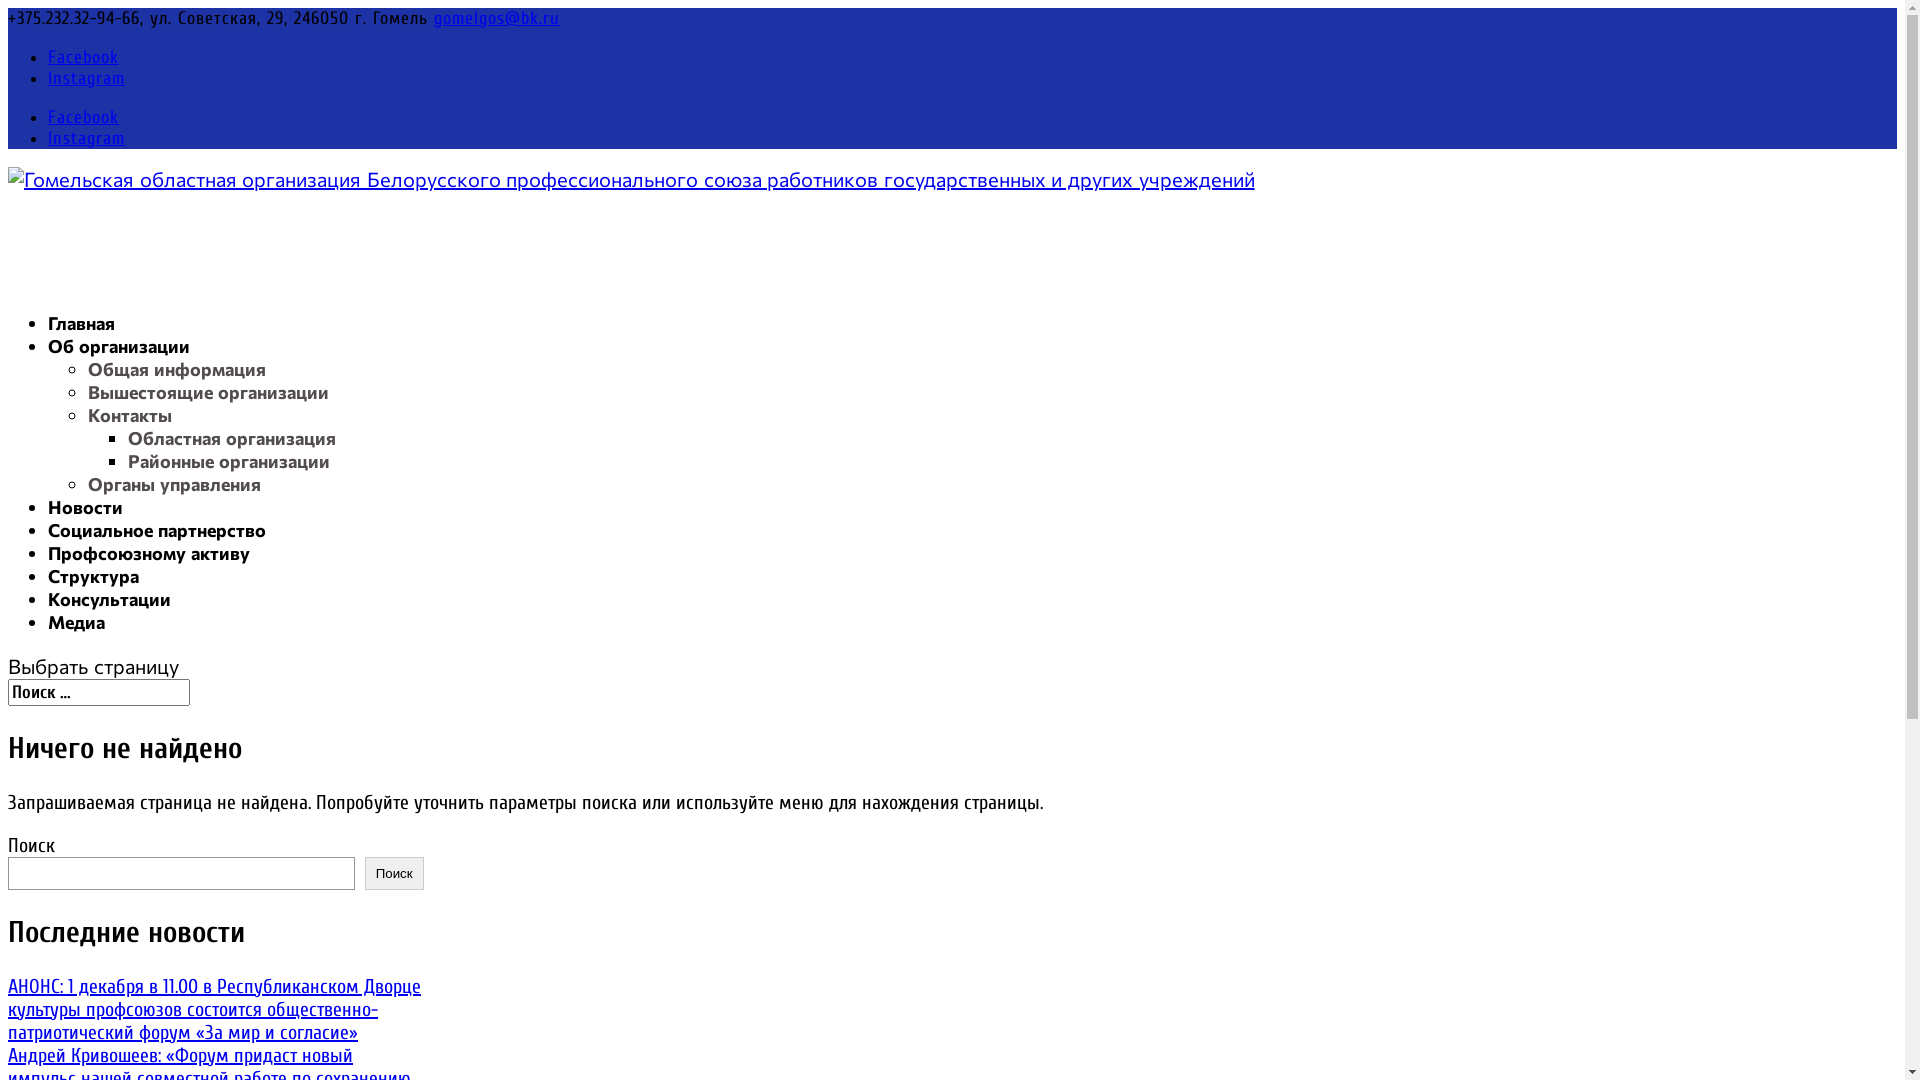 The height and width of the screenshot is (1080, 1920). What do you see at coordinates (84, 58) in the screenshot?
I see `Facebook` at bounding box center [84, 58].